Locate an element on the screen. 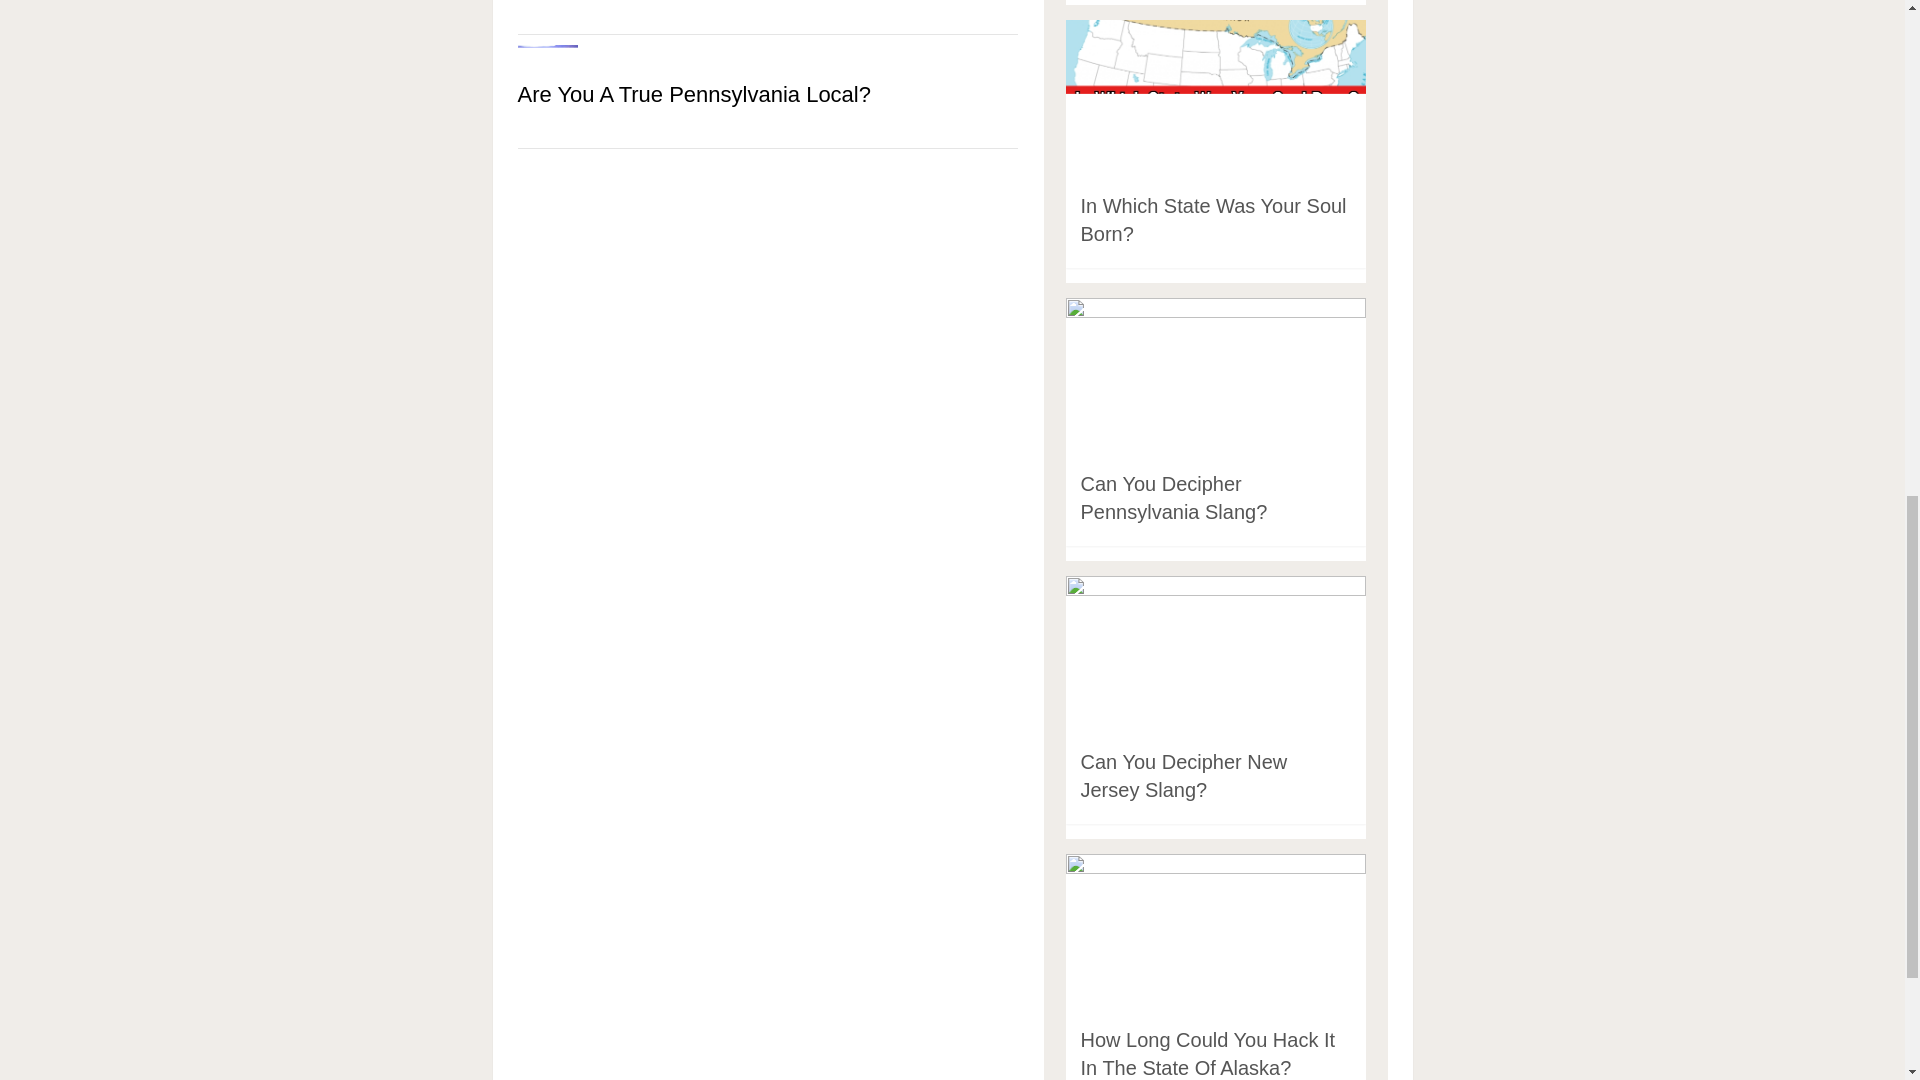 Image resolution: width=1920 pixels, height=1080 pixels. In Which State Was Your Soul Born? is located at coordinates (1212, 220).